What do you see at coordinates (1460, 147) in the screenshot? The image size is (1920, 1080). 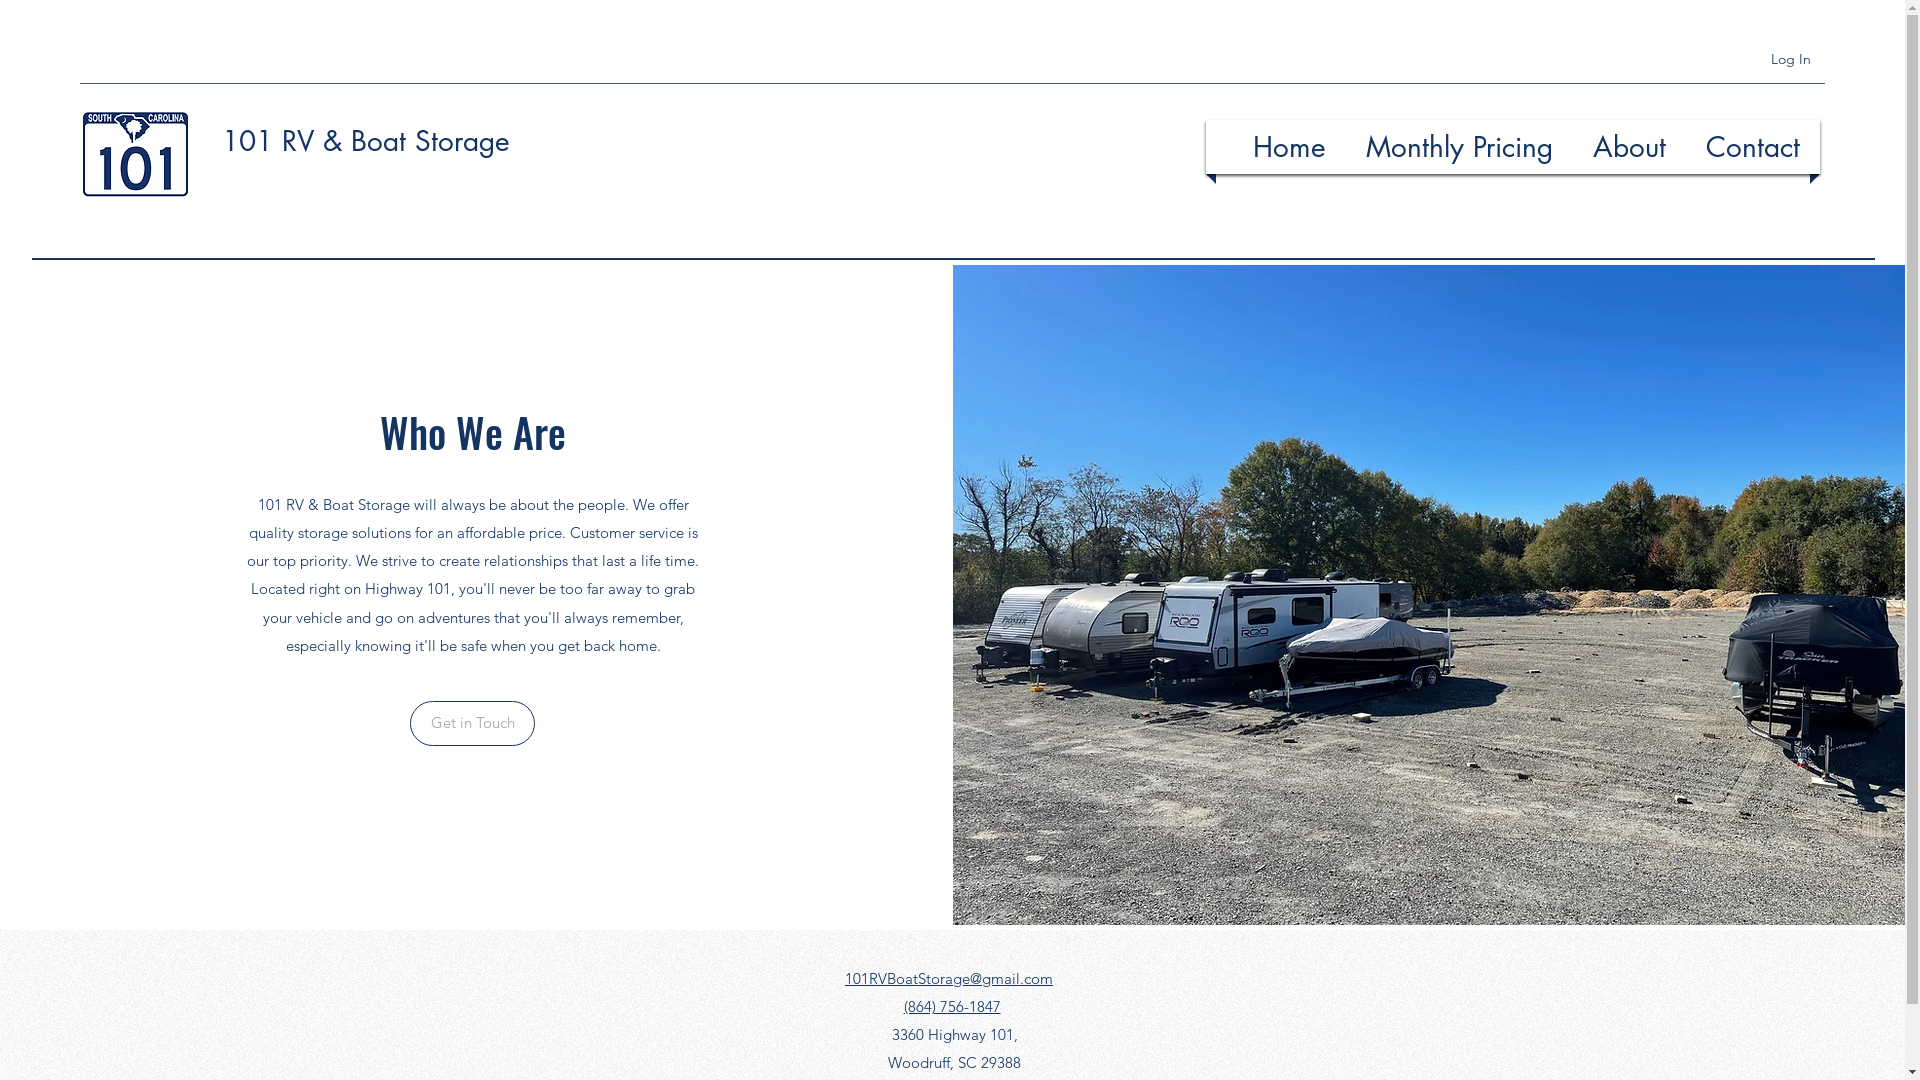 I see `Monthly Pricing` at bounding box center [1460, 147].